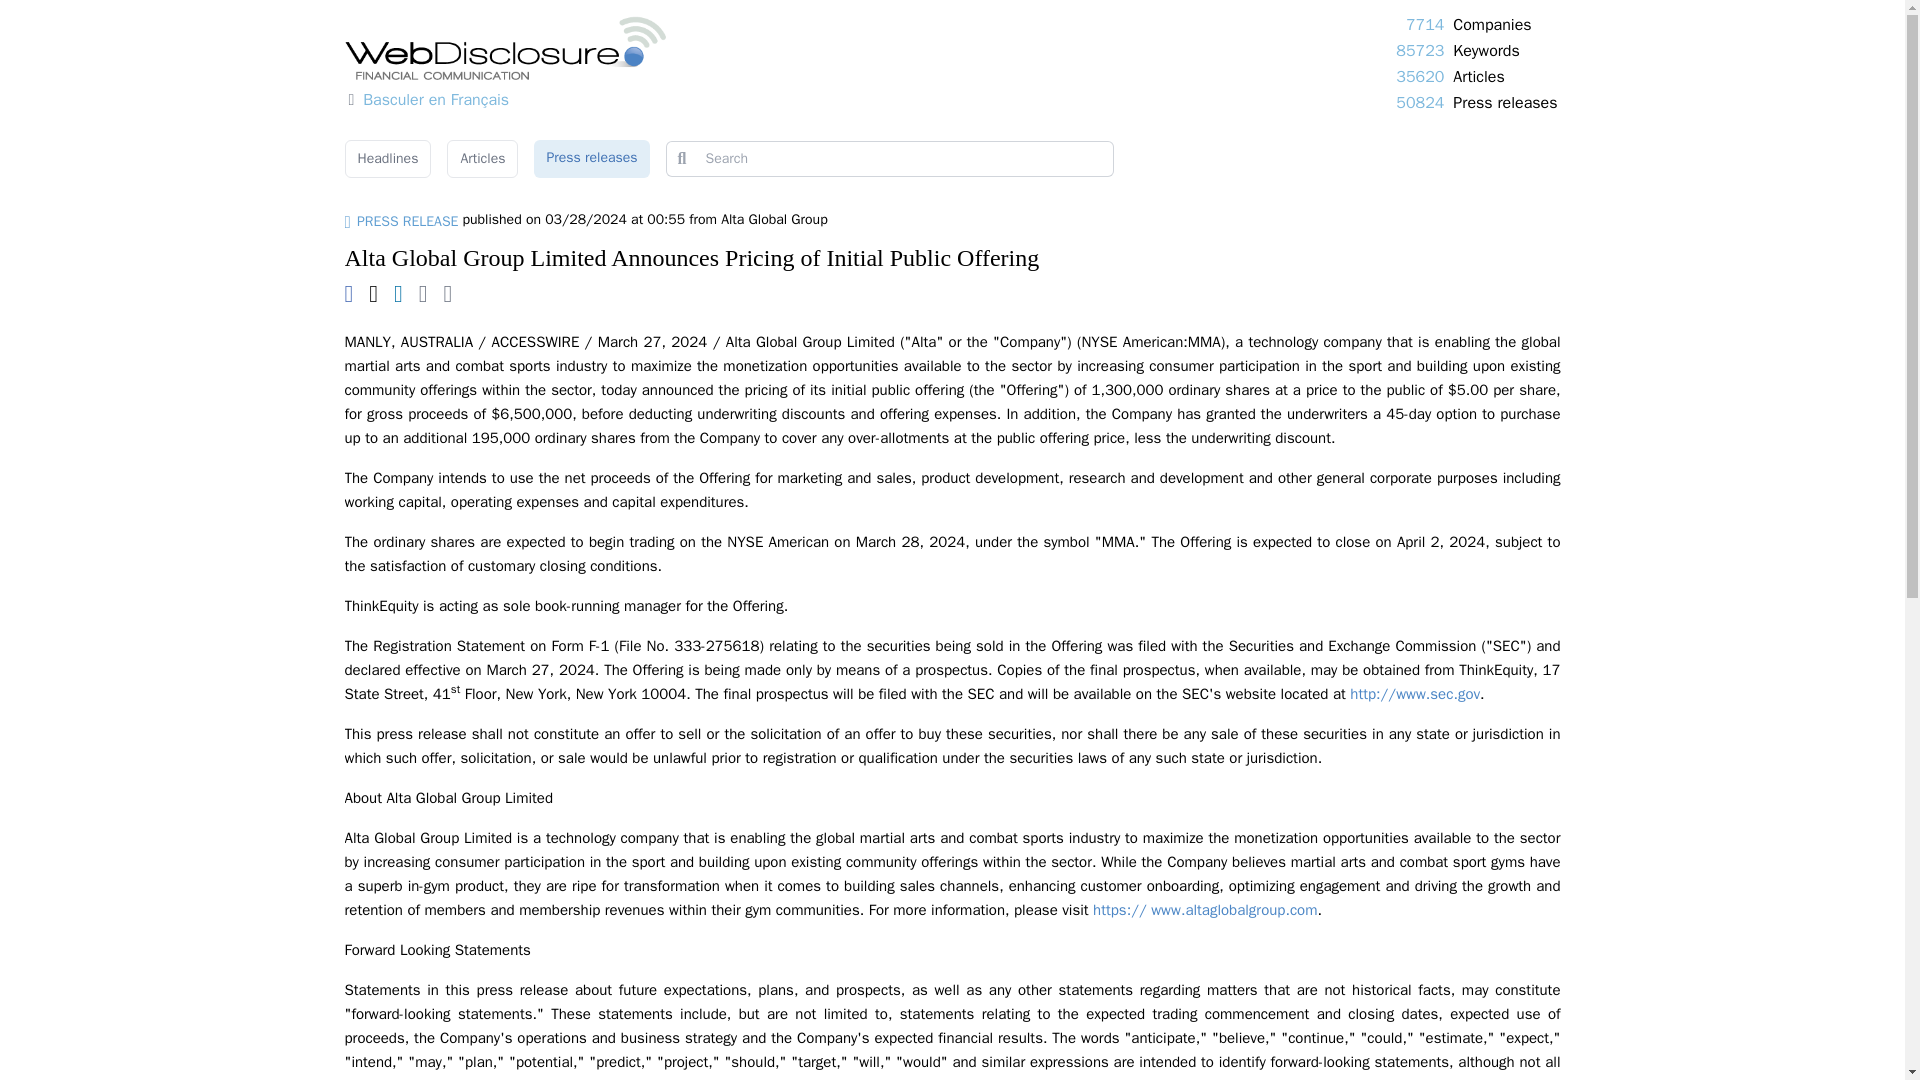 This screenshot has width=1920, height=1080. What do you see at coordinates (1505, 102) in the screenshot?
I see `Press releases` at bounding box center [1505, 102].